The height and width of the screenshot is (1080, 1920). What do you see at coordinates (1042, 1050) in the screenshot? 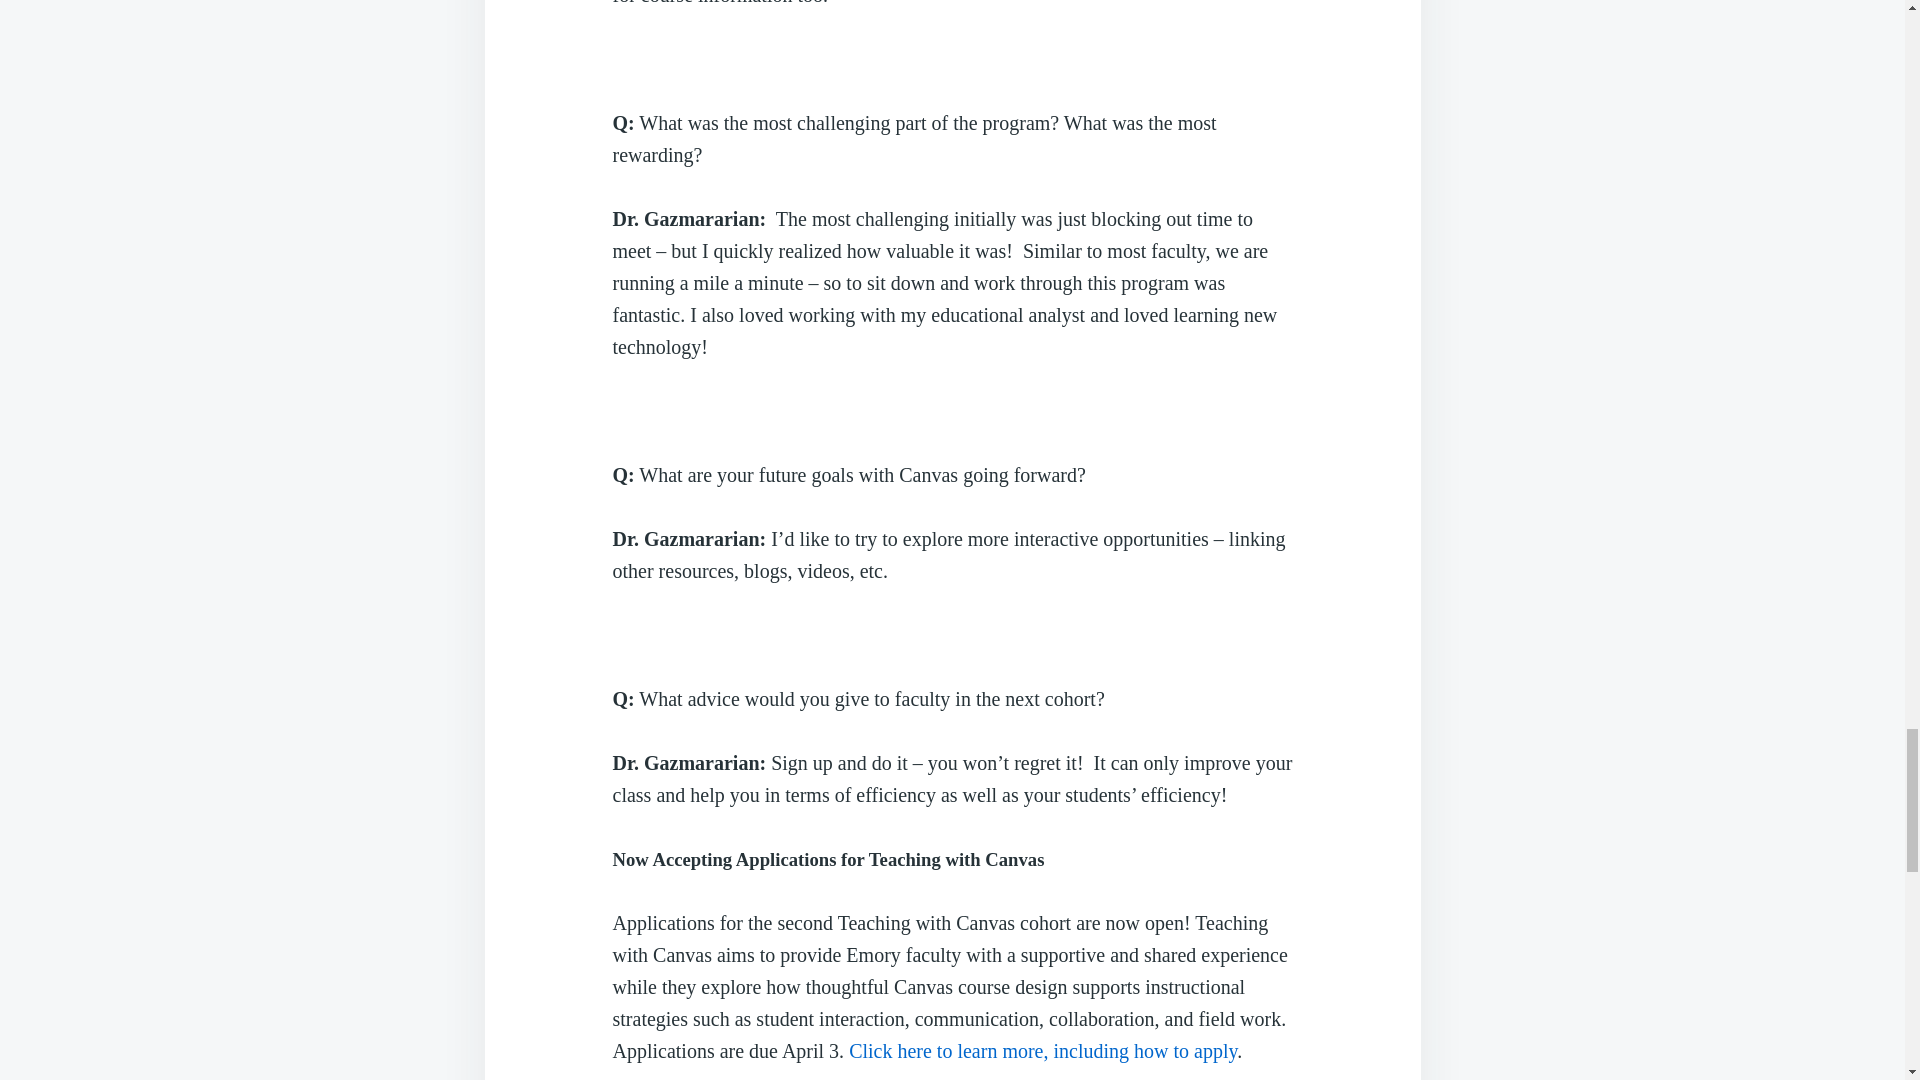
I see `Click here to learn more, including how to apply` at bounding box center [1042, 1050].